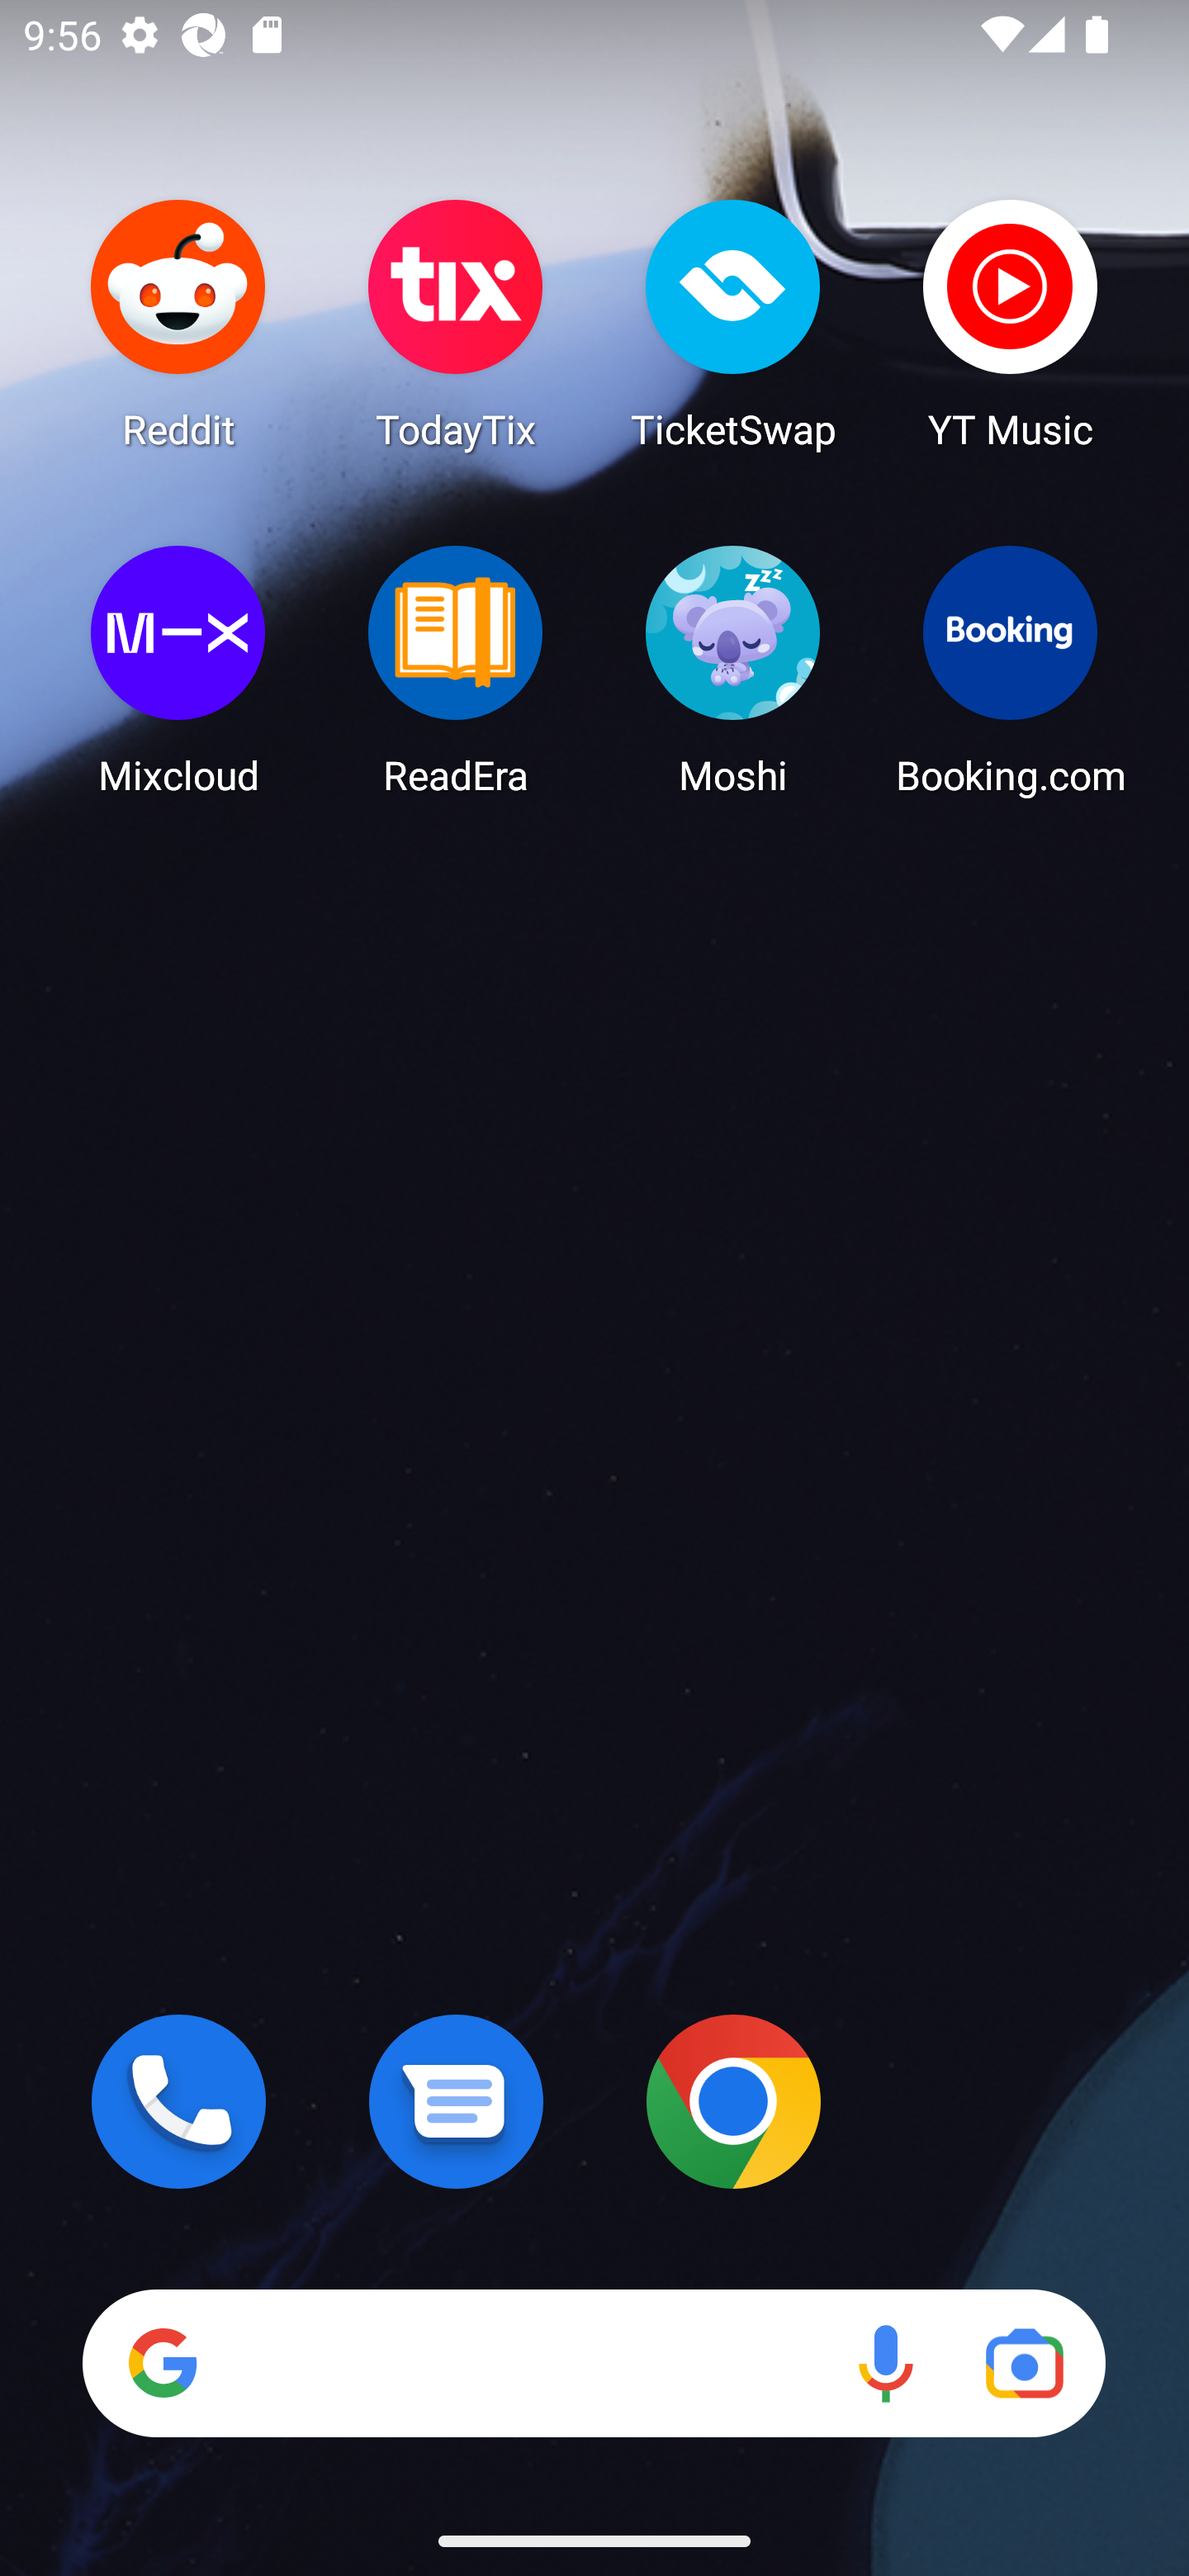  I want to click on Search Voice search Google Lens, so click(594, 2363).